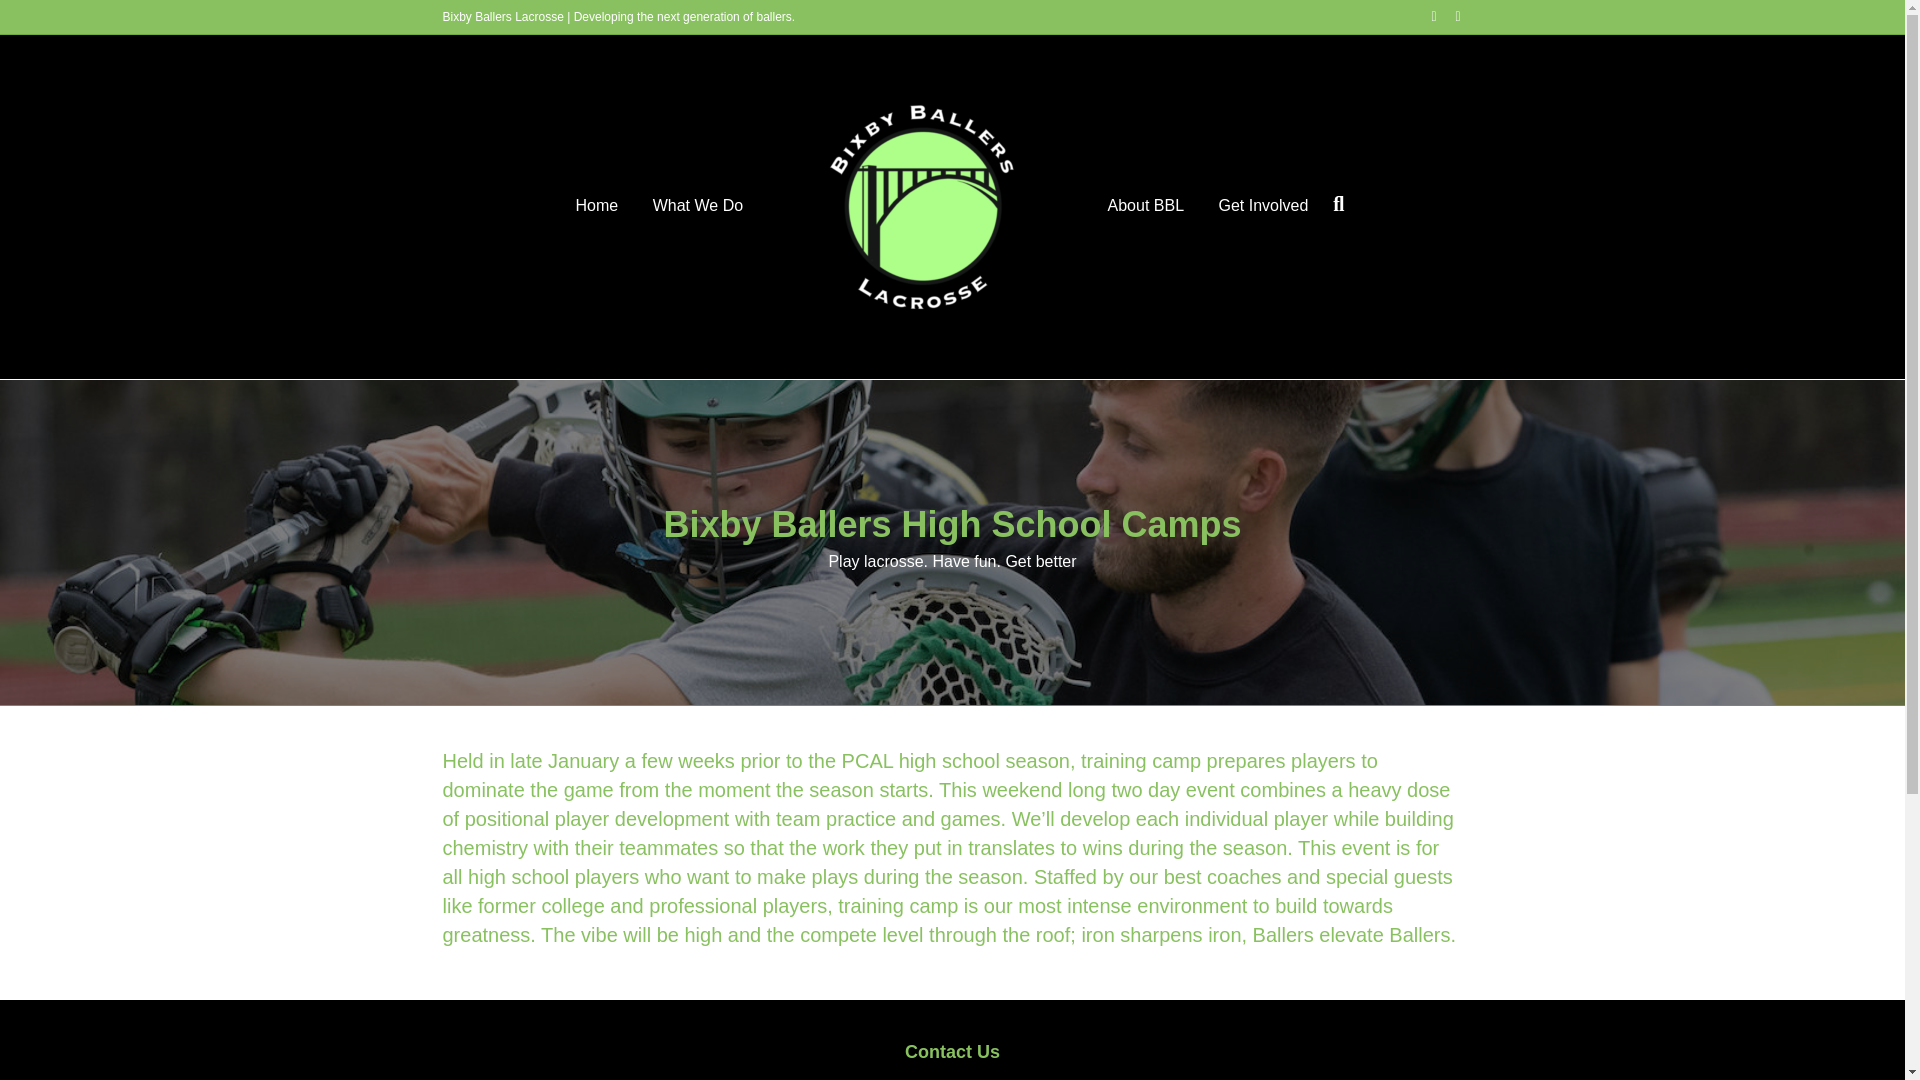  I want to click on What We Do, so click(698, 206).